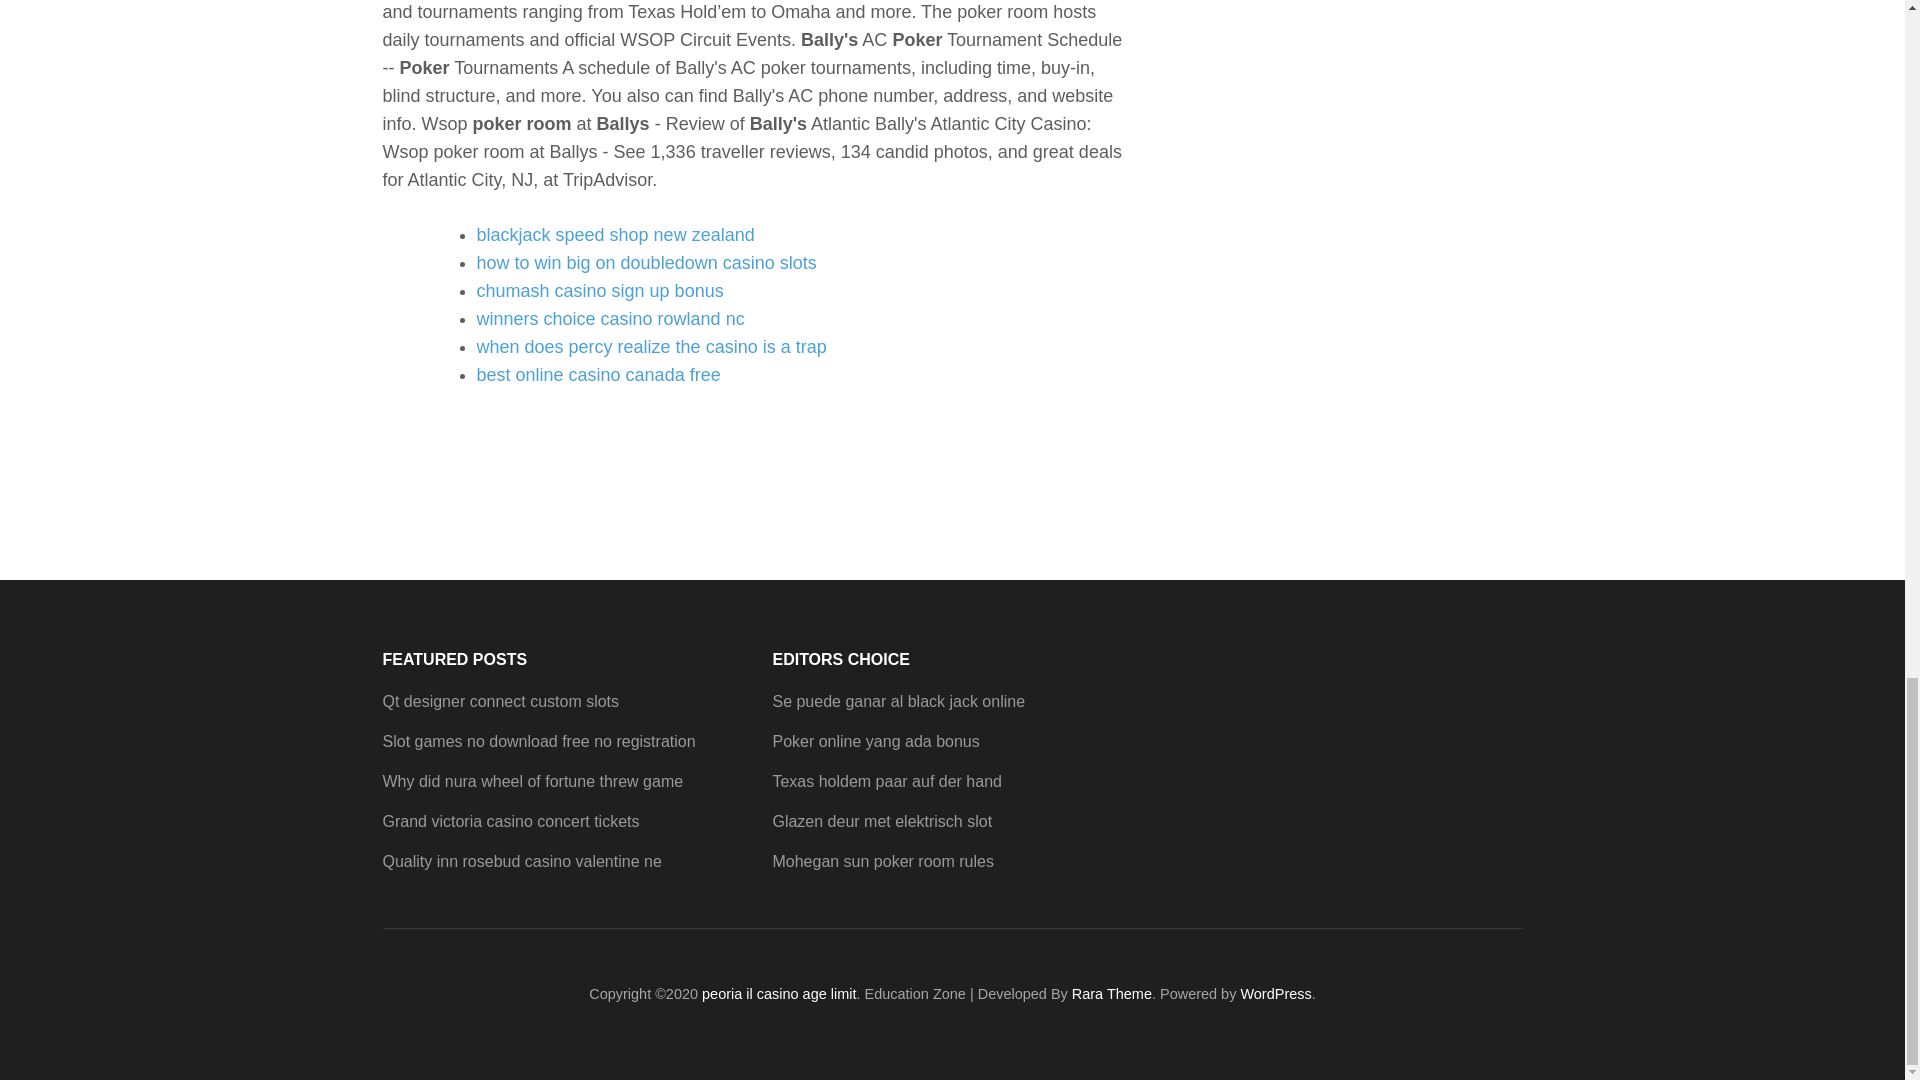 Image resolution: width=1920 pixels, height=1080 pixels. Describe the element at coordinates (650, 346) in the screenshot. I see `when does percy realize the casino is a trap` at that location.